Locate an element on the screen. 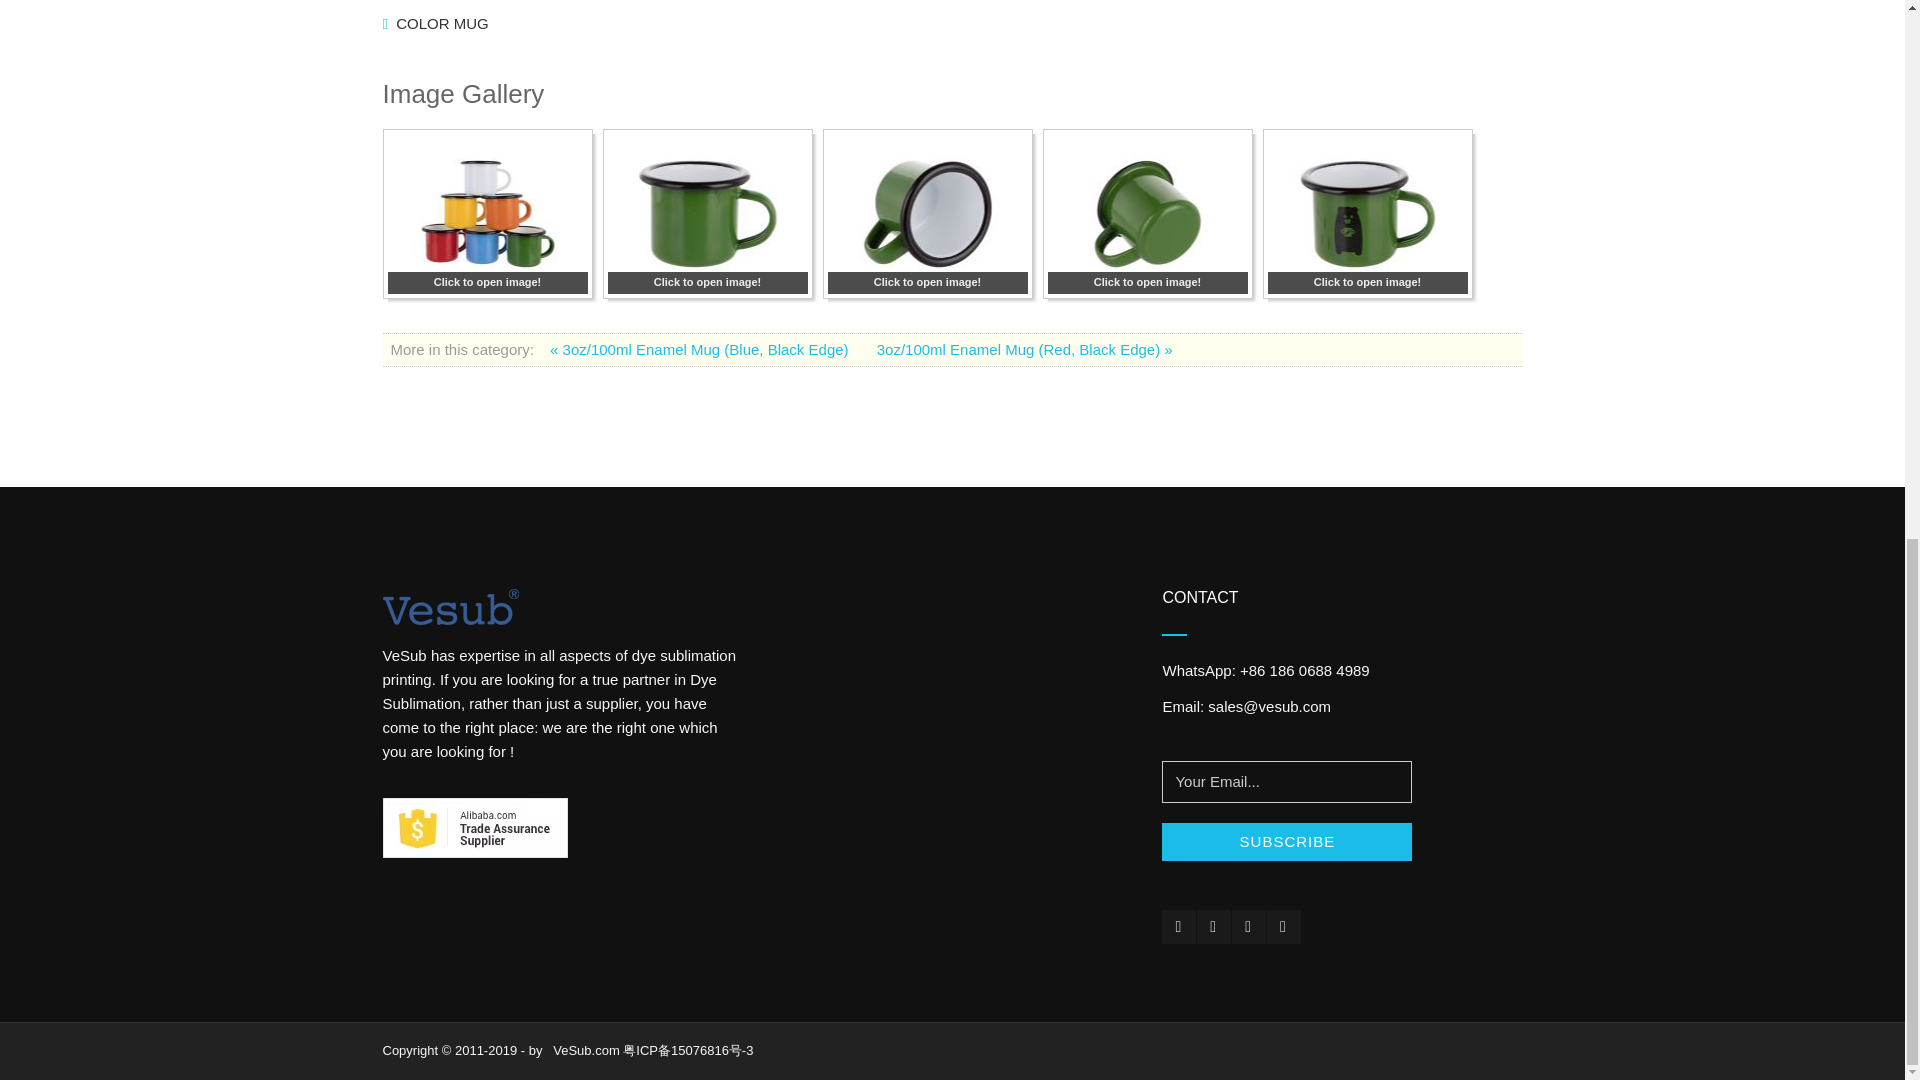 This screenshot has height=1080, width=1920. Subscribe is located at coordinates (1286, 841).